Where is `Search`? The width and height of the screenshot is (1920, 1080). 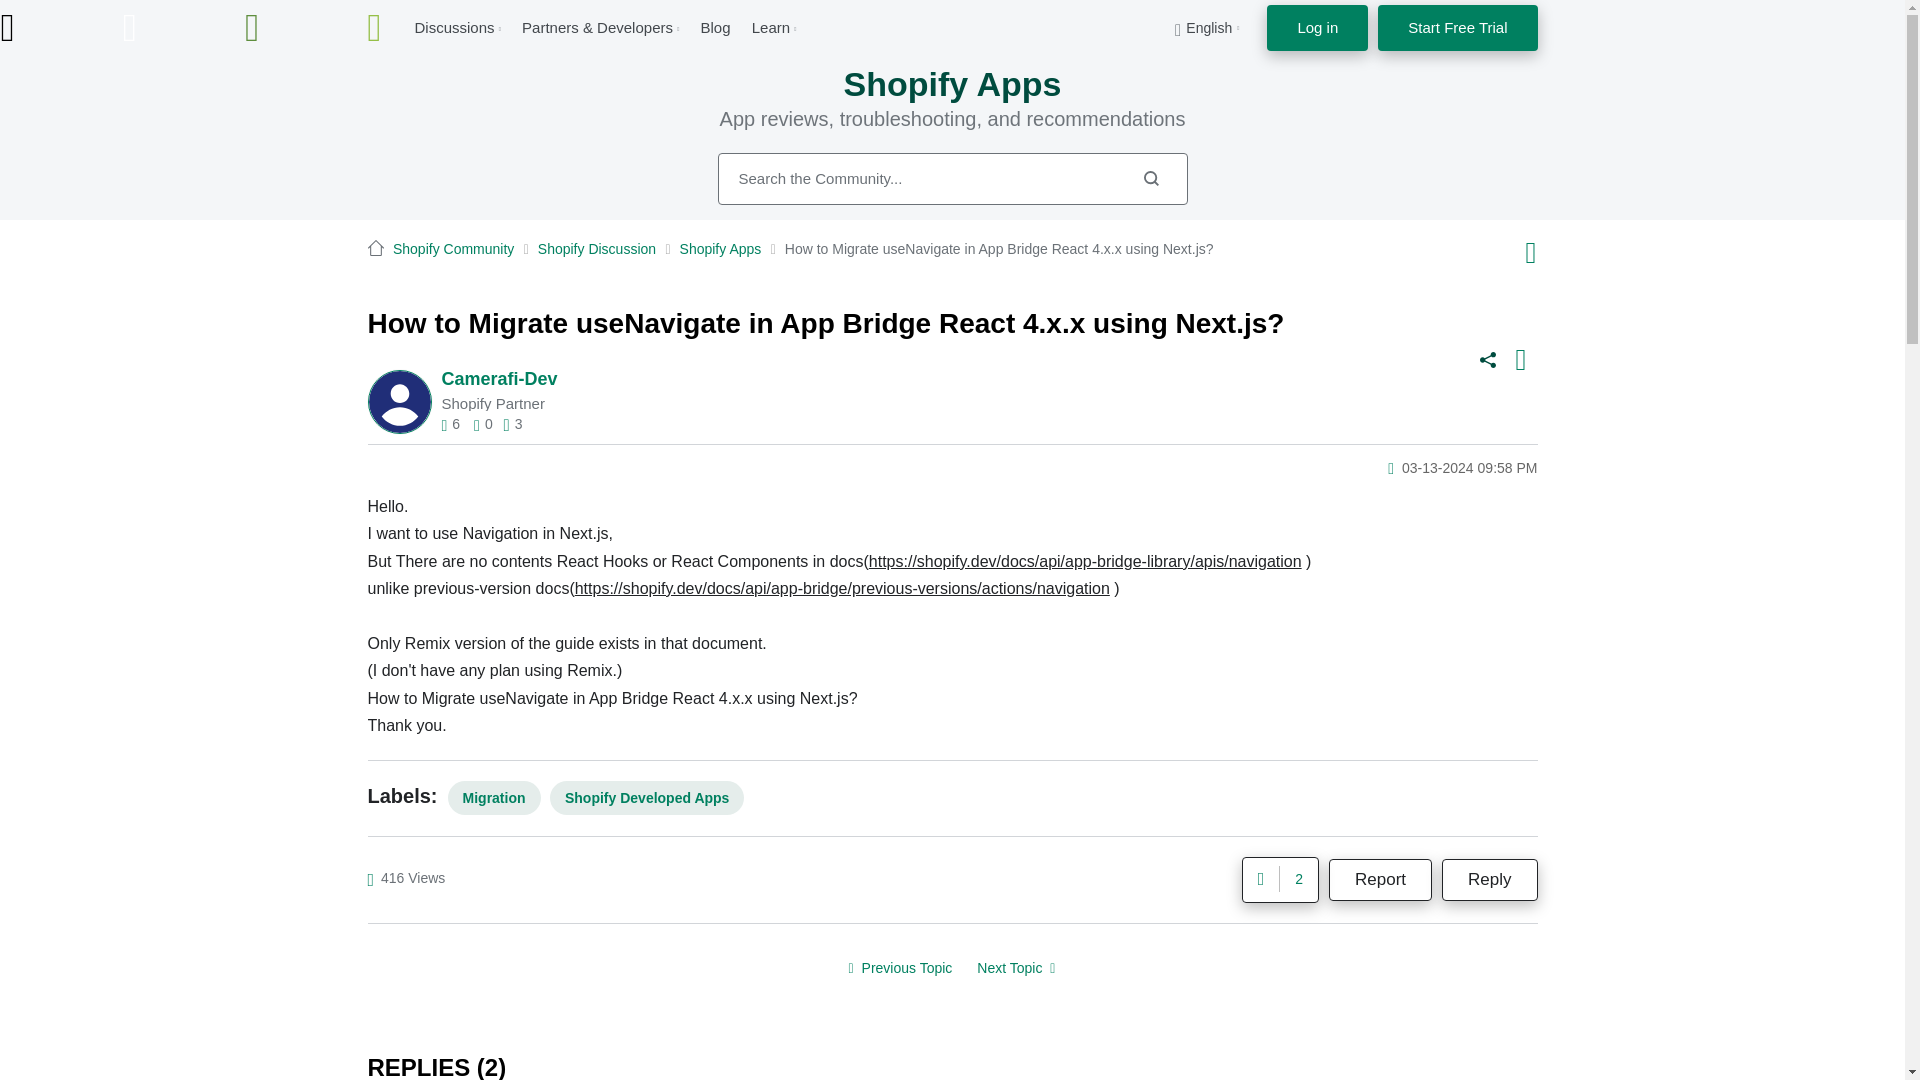
Search is located at coordinates (1150, 178).